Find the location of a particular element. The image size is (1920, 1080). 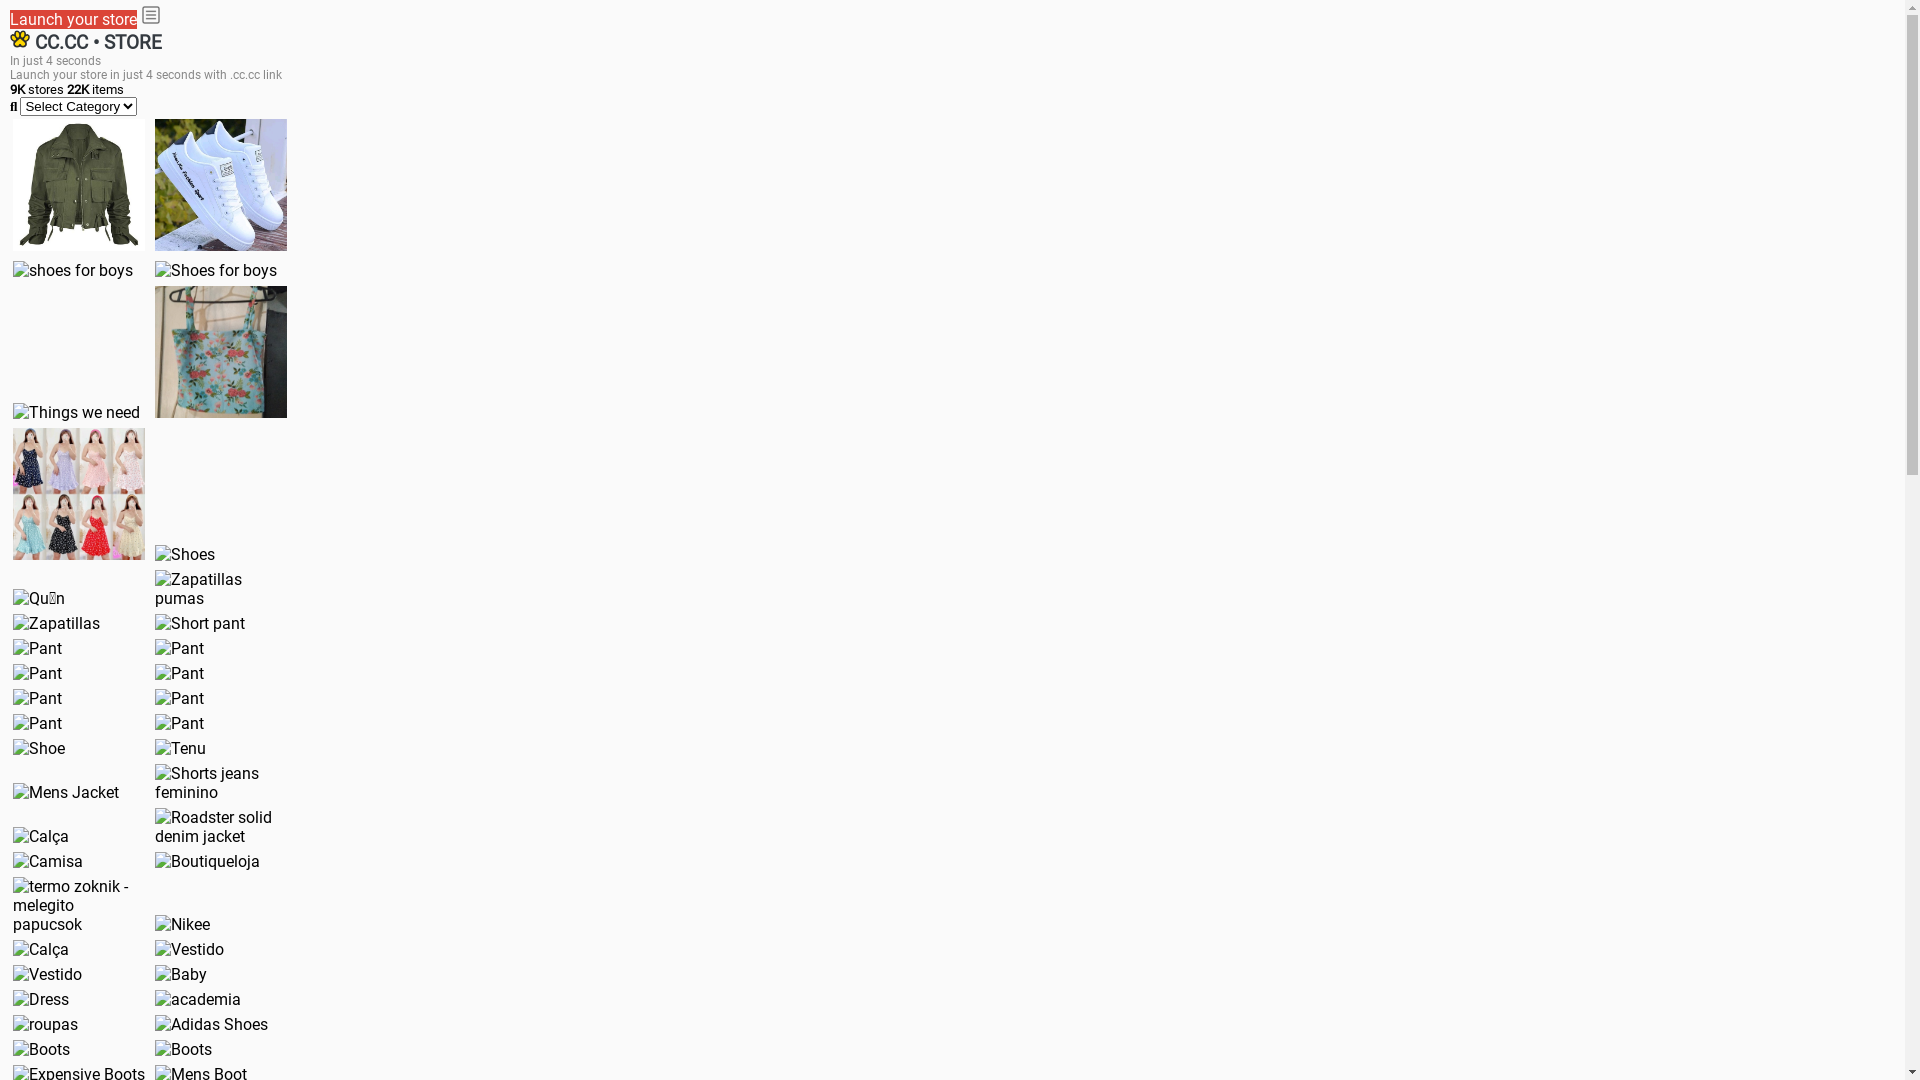

Dress/square nect top is located at coordinates (79, 494).